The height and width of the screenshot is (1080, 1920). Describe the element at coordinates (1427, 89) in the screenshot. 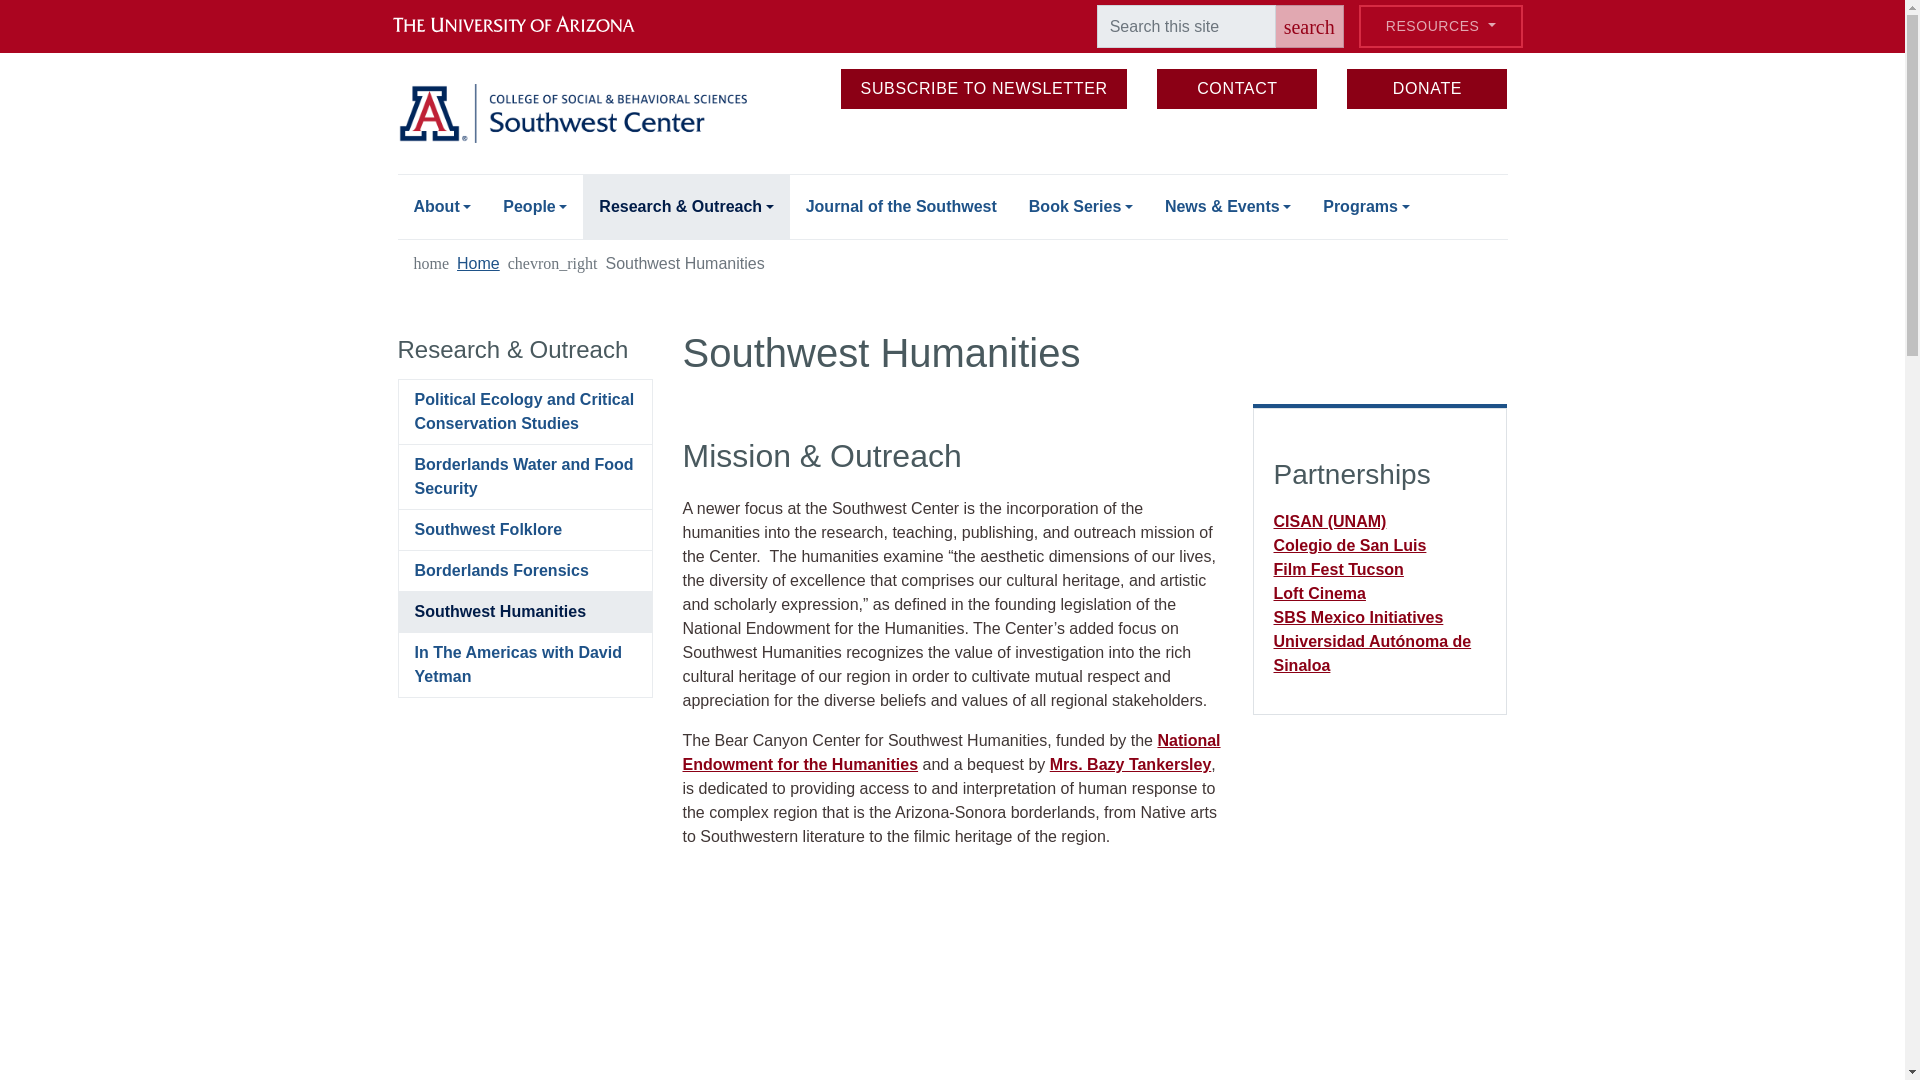

I see `DONATE` at that location.